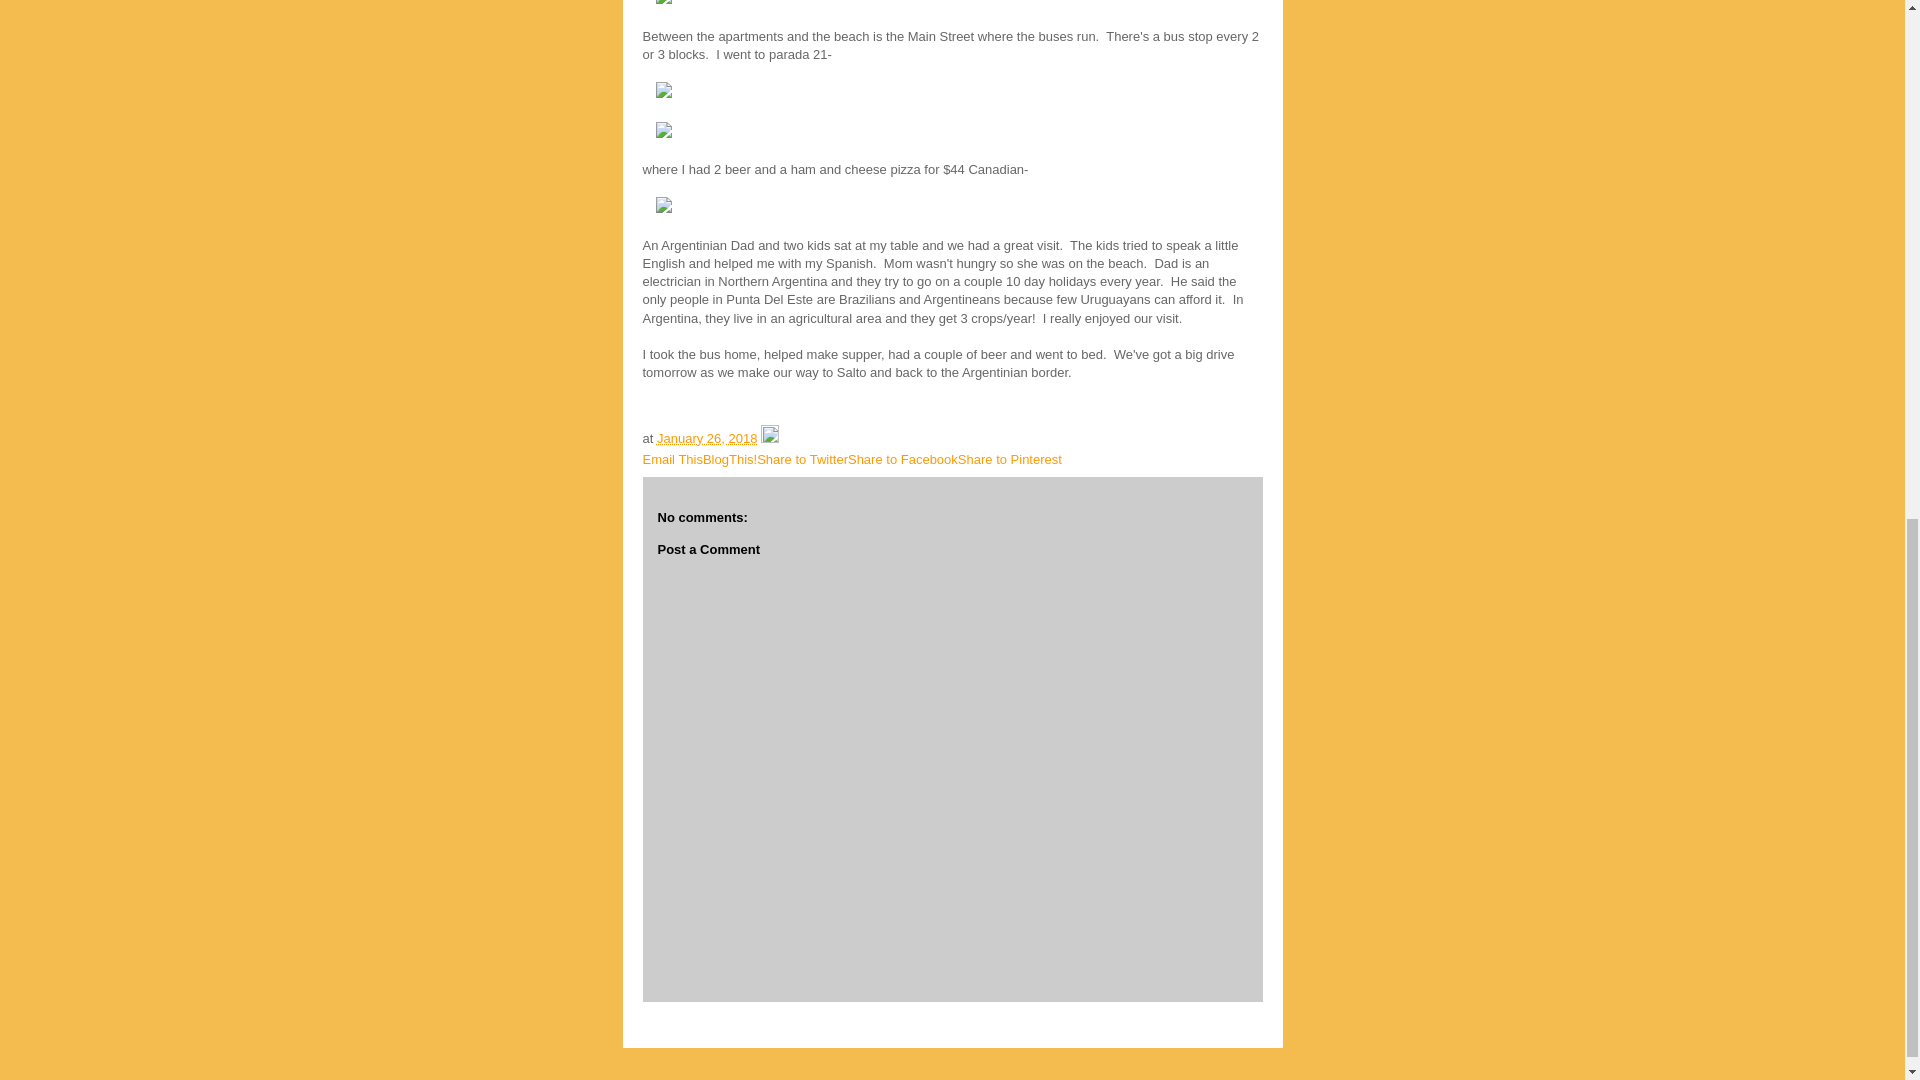  I want to click on January 26, 2018, so click(706, 438).